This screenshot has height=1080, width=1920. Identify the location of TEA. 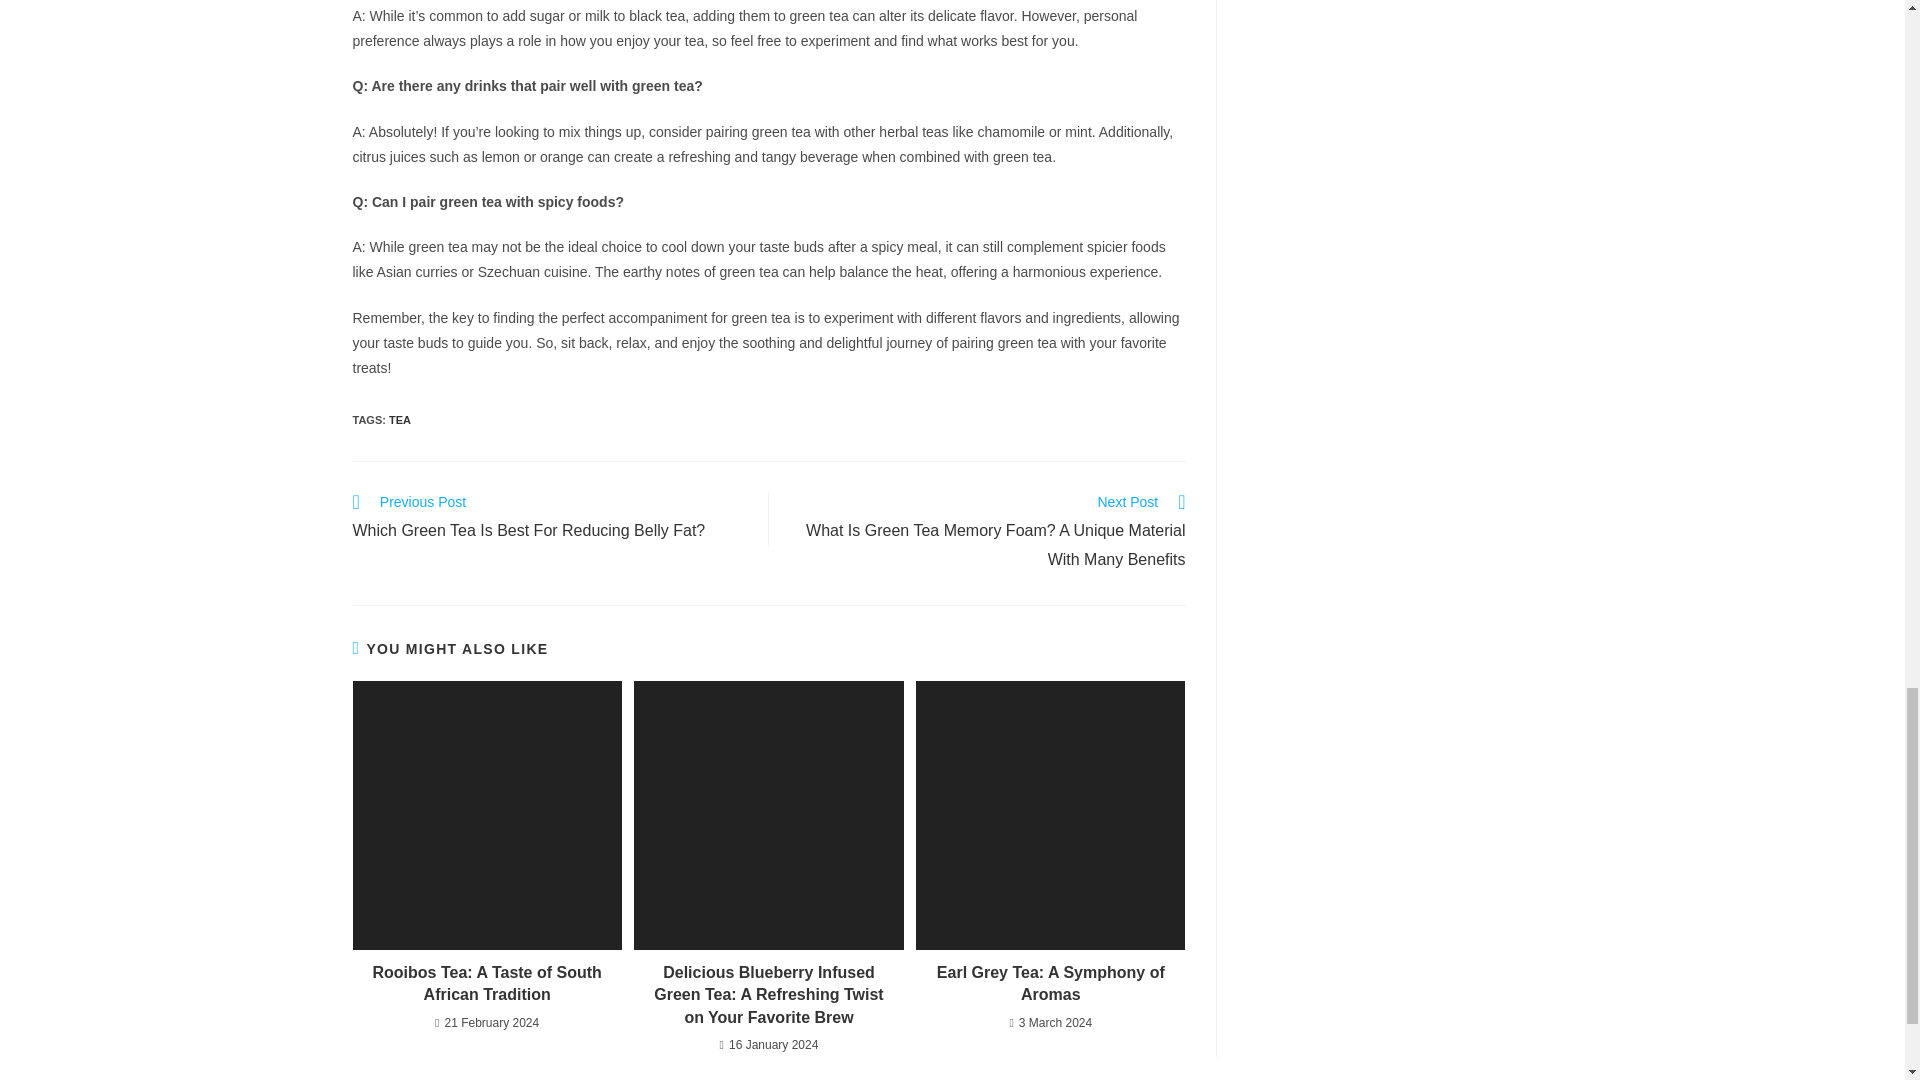
(400, 419).